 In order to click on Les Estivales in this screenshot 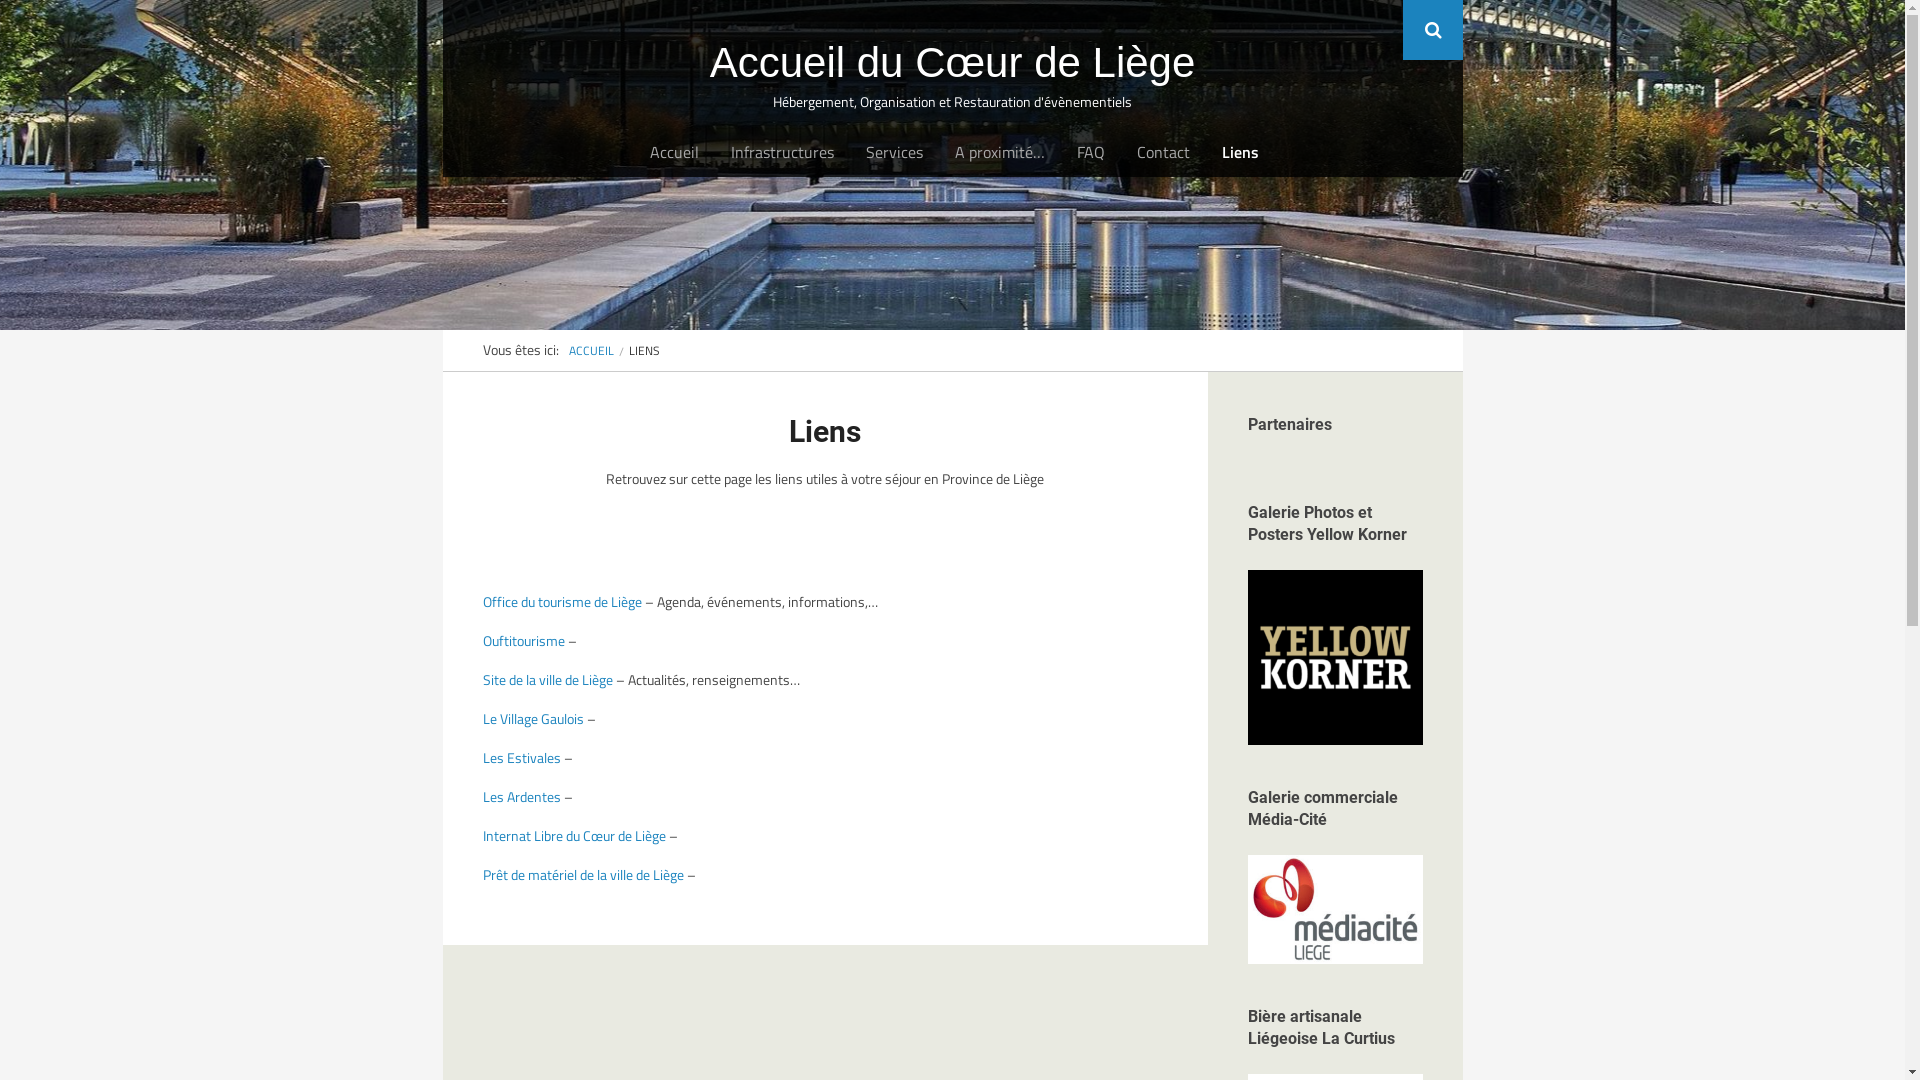, I will do `click(521, 758)`.